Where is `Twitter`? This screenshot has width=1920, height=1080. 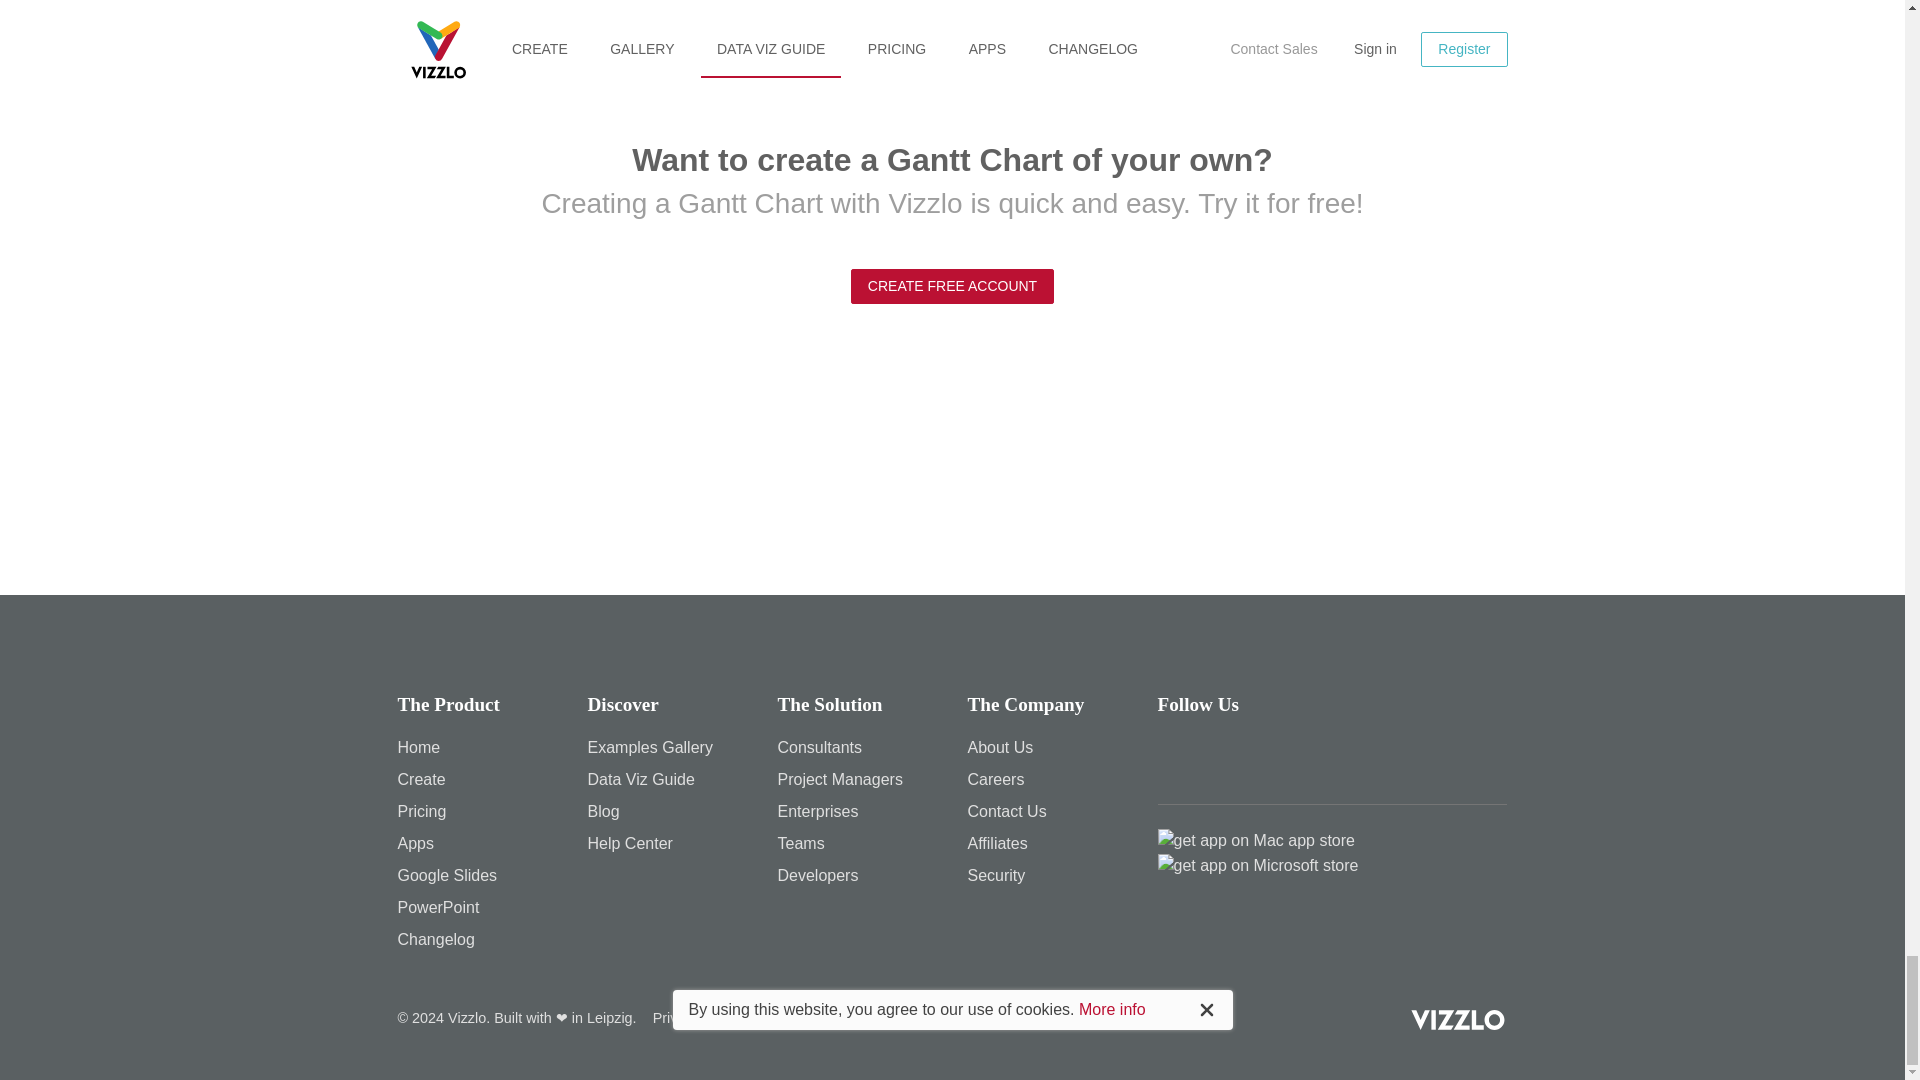 Twitter is located at coordinates (1235, 756).